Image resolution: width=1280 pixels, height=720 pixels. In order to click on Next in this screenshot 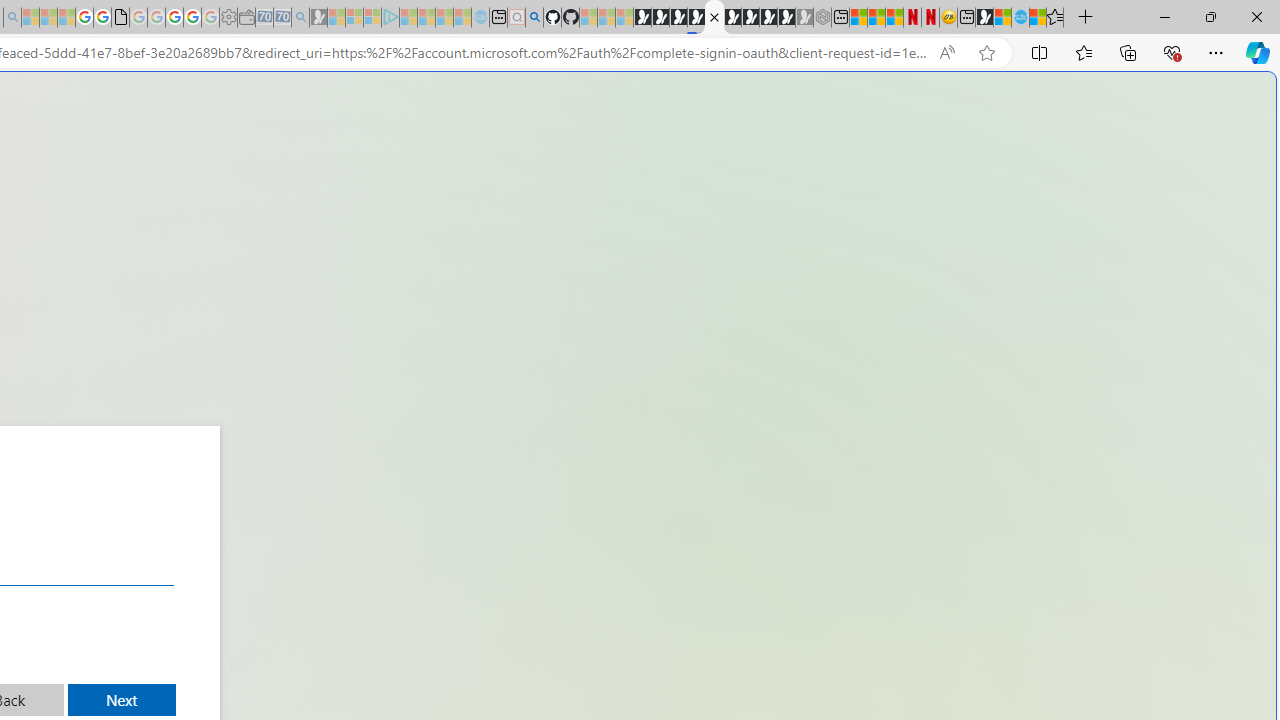, I will do `click(122, 700)`.